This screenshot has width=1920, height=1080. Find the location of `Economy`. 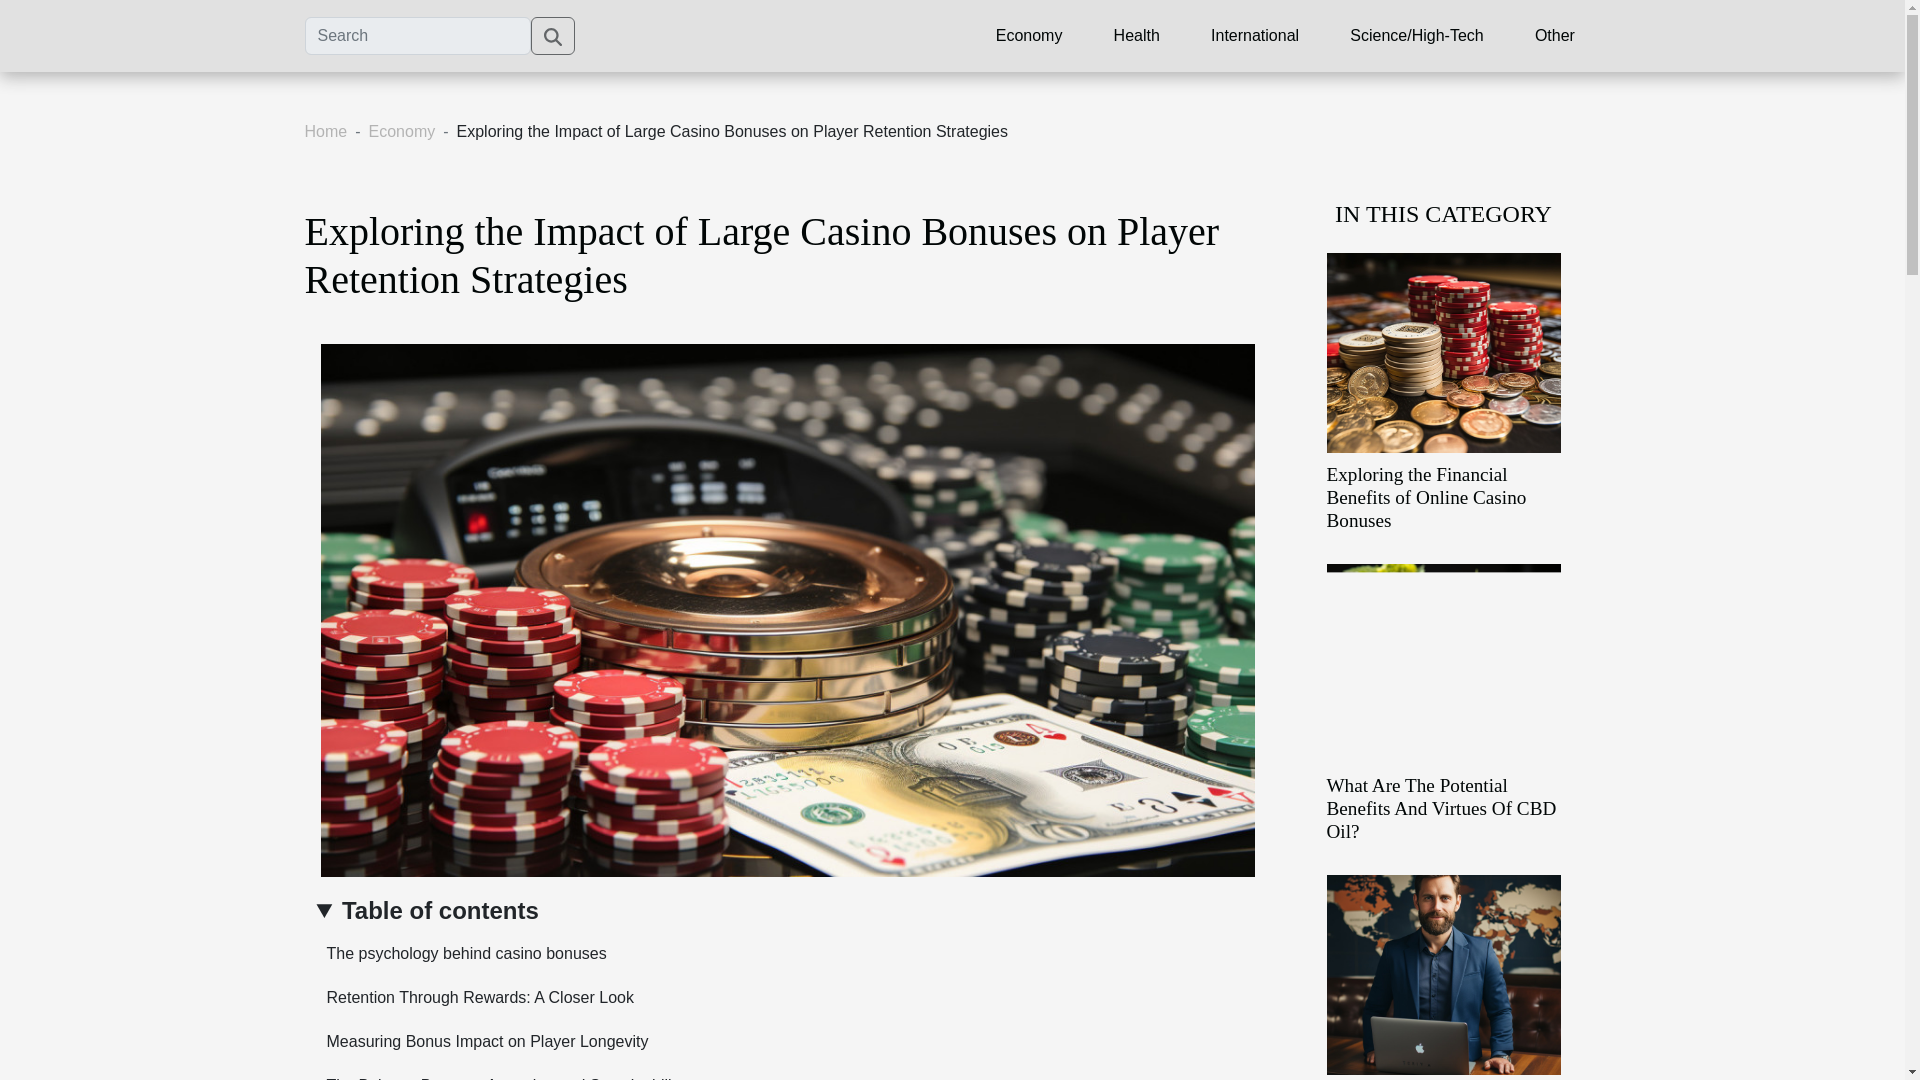

Economy is located at coordinates (1030, 36).